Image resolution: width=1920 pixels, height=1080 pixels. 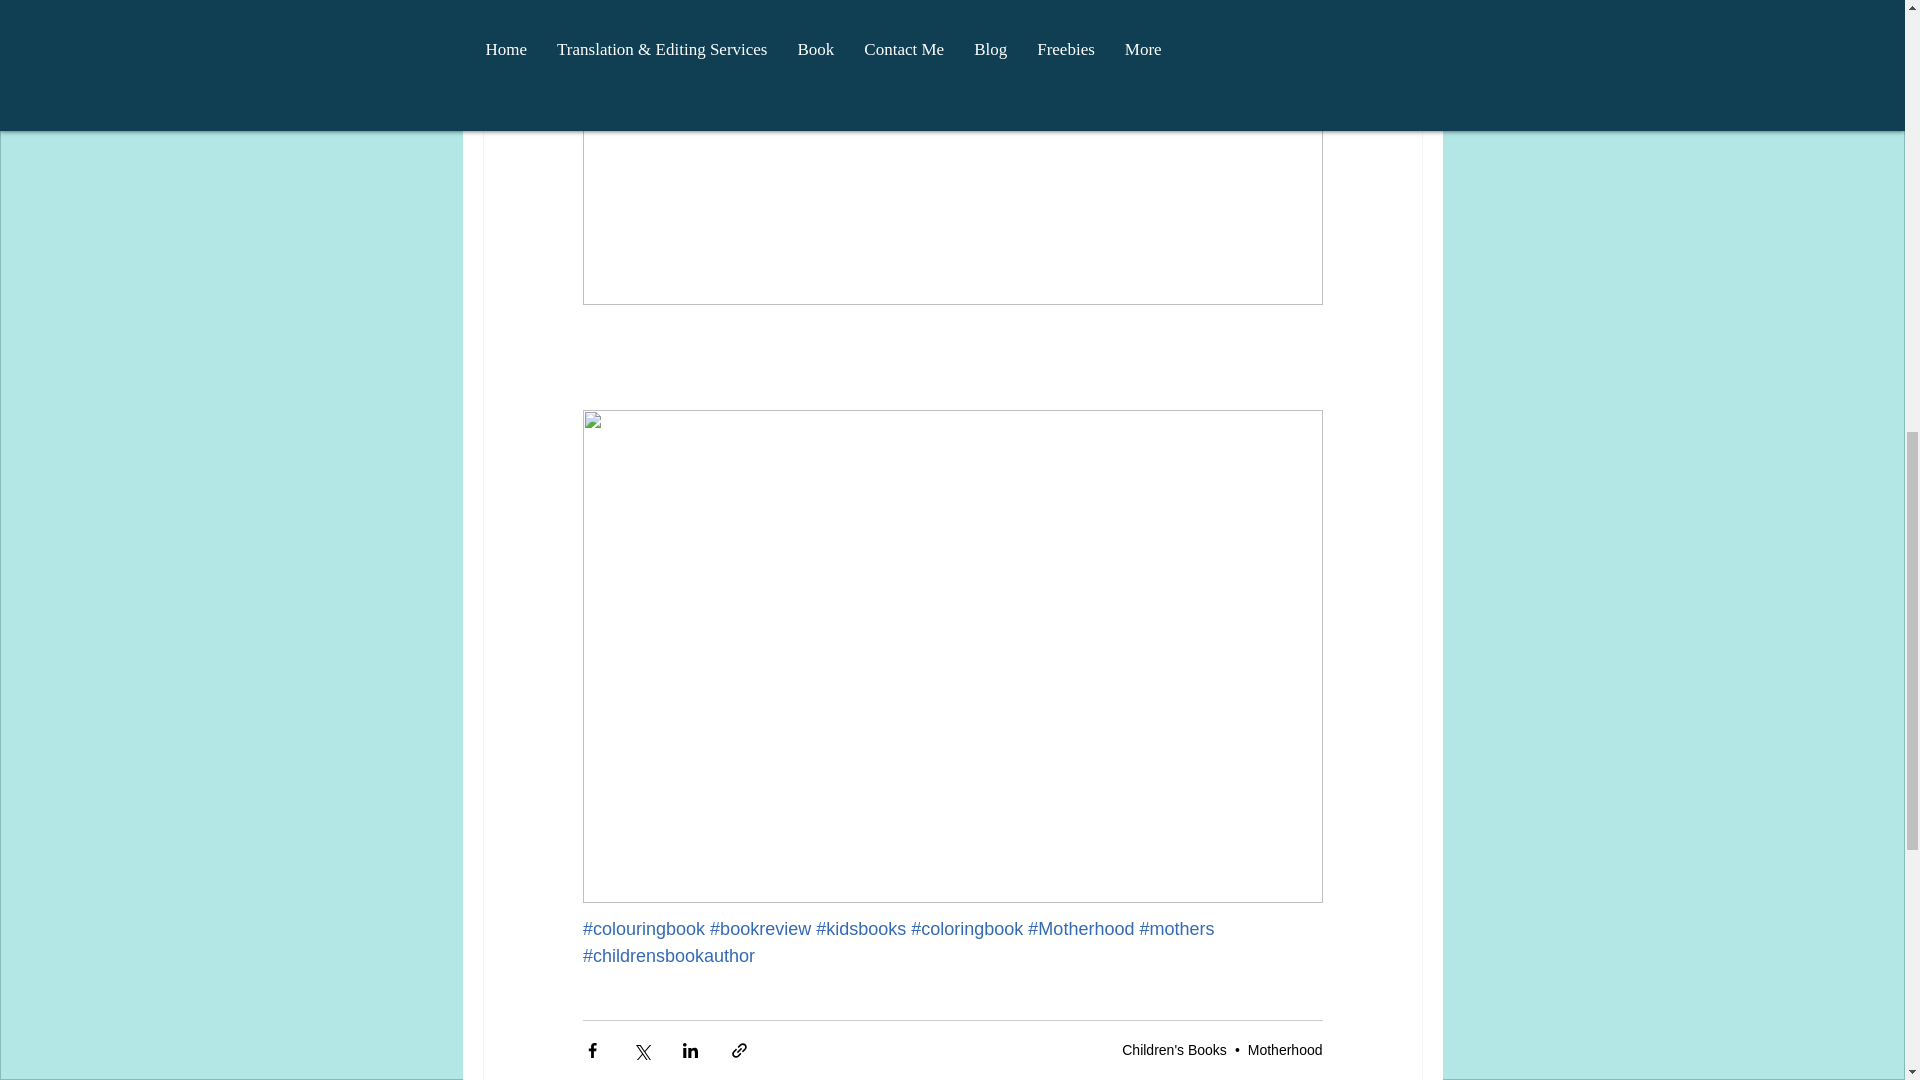 I want to click on Motherhood, so click(x=1285, y=1050).